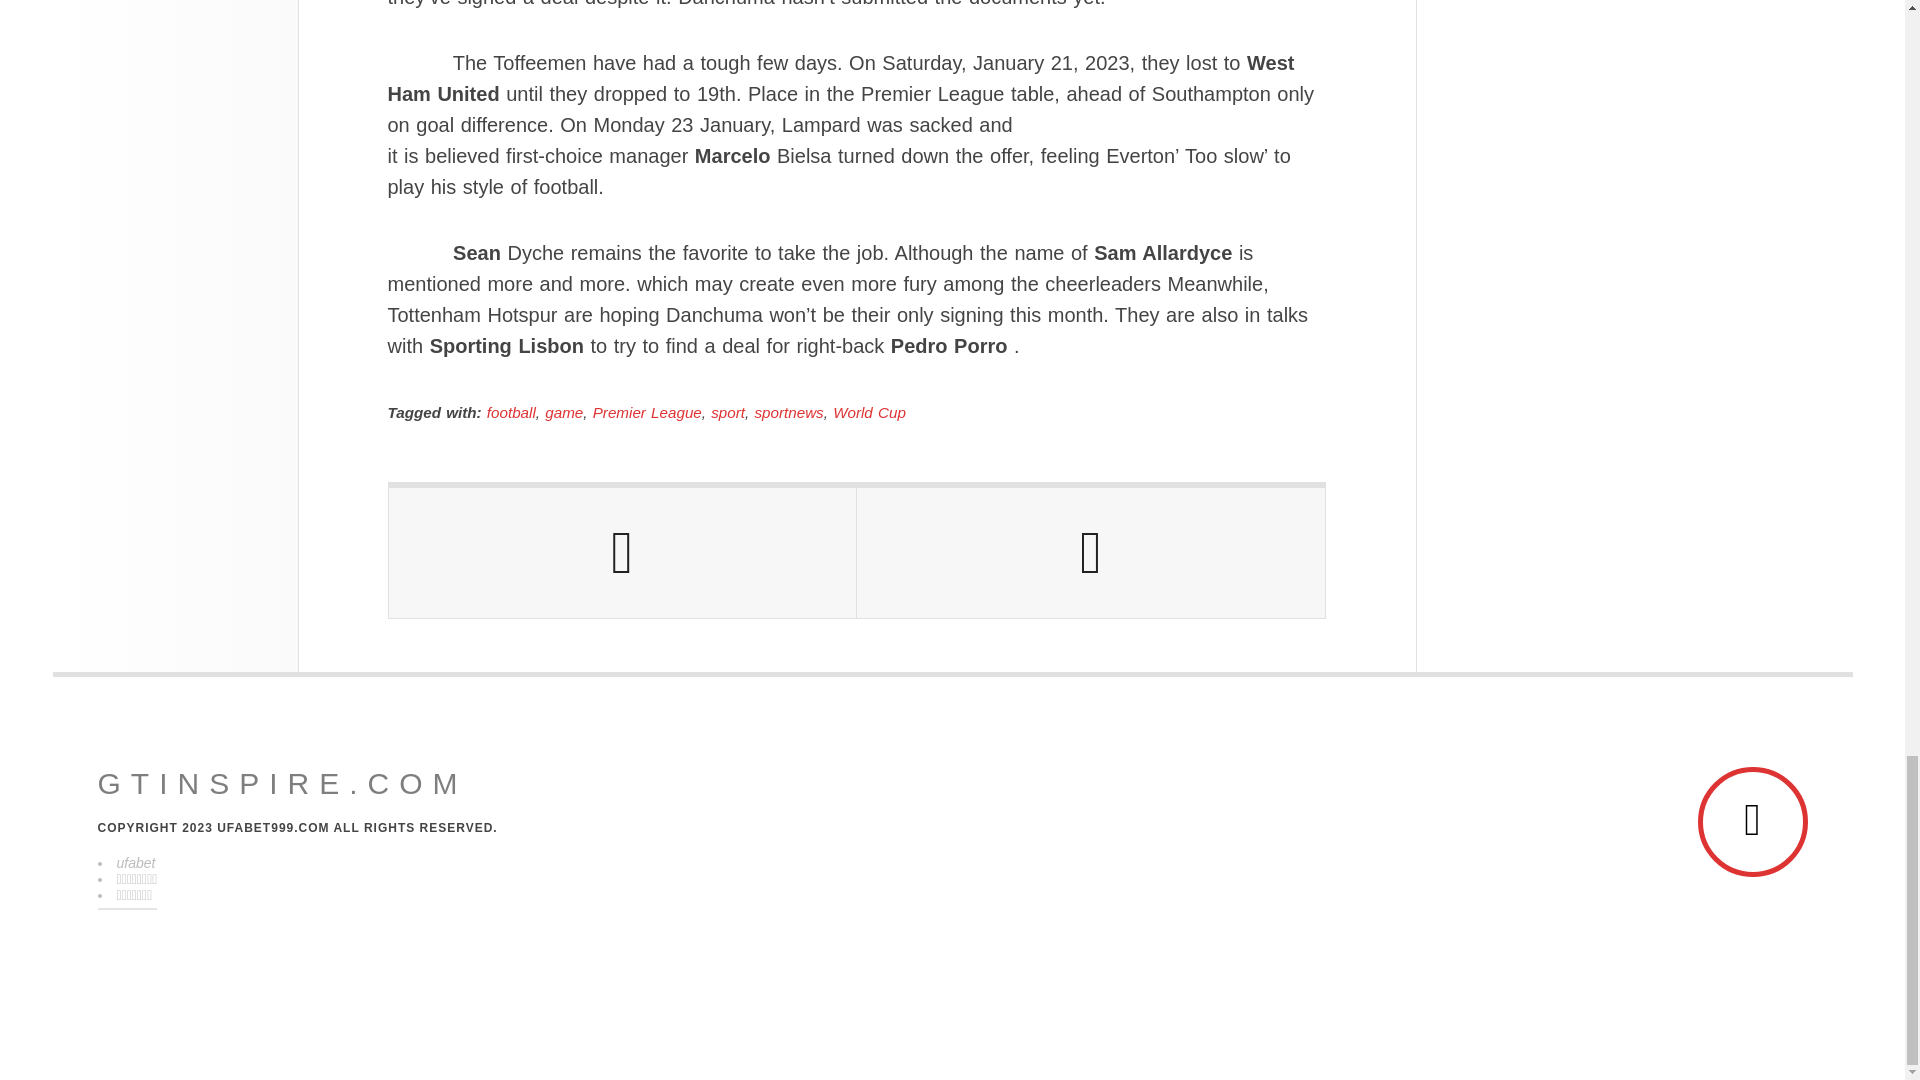 The height and width of the screenshot is (1080, 1920). Describe the element at coordinates (1090, 552) in the screenshot. I see `Next Post` at that location.